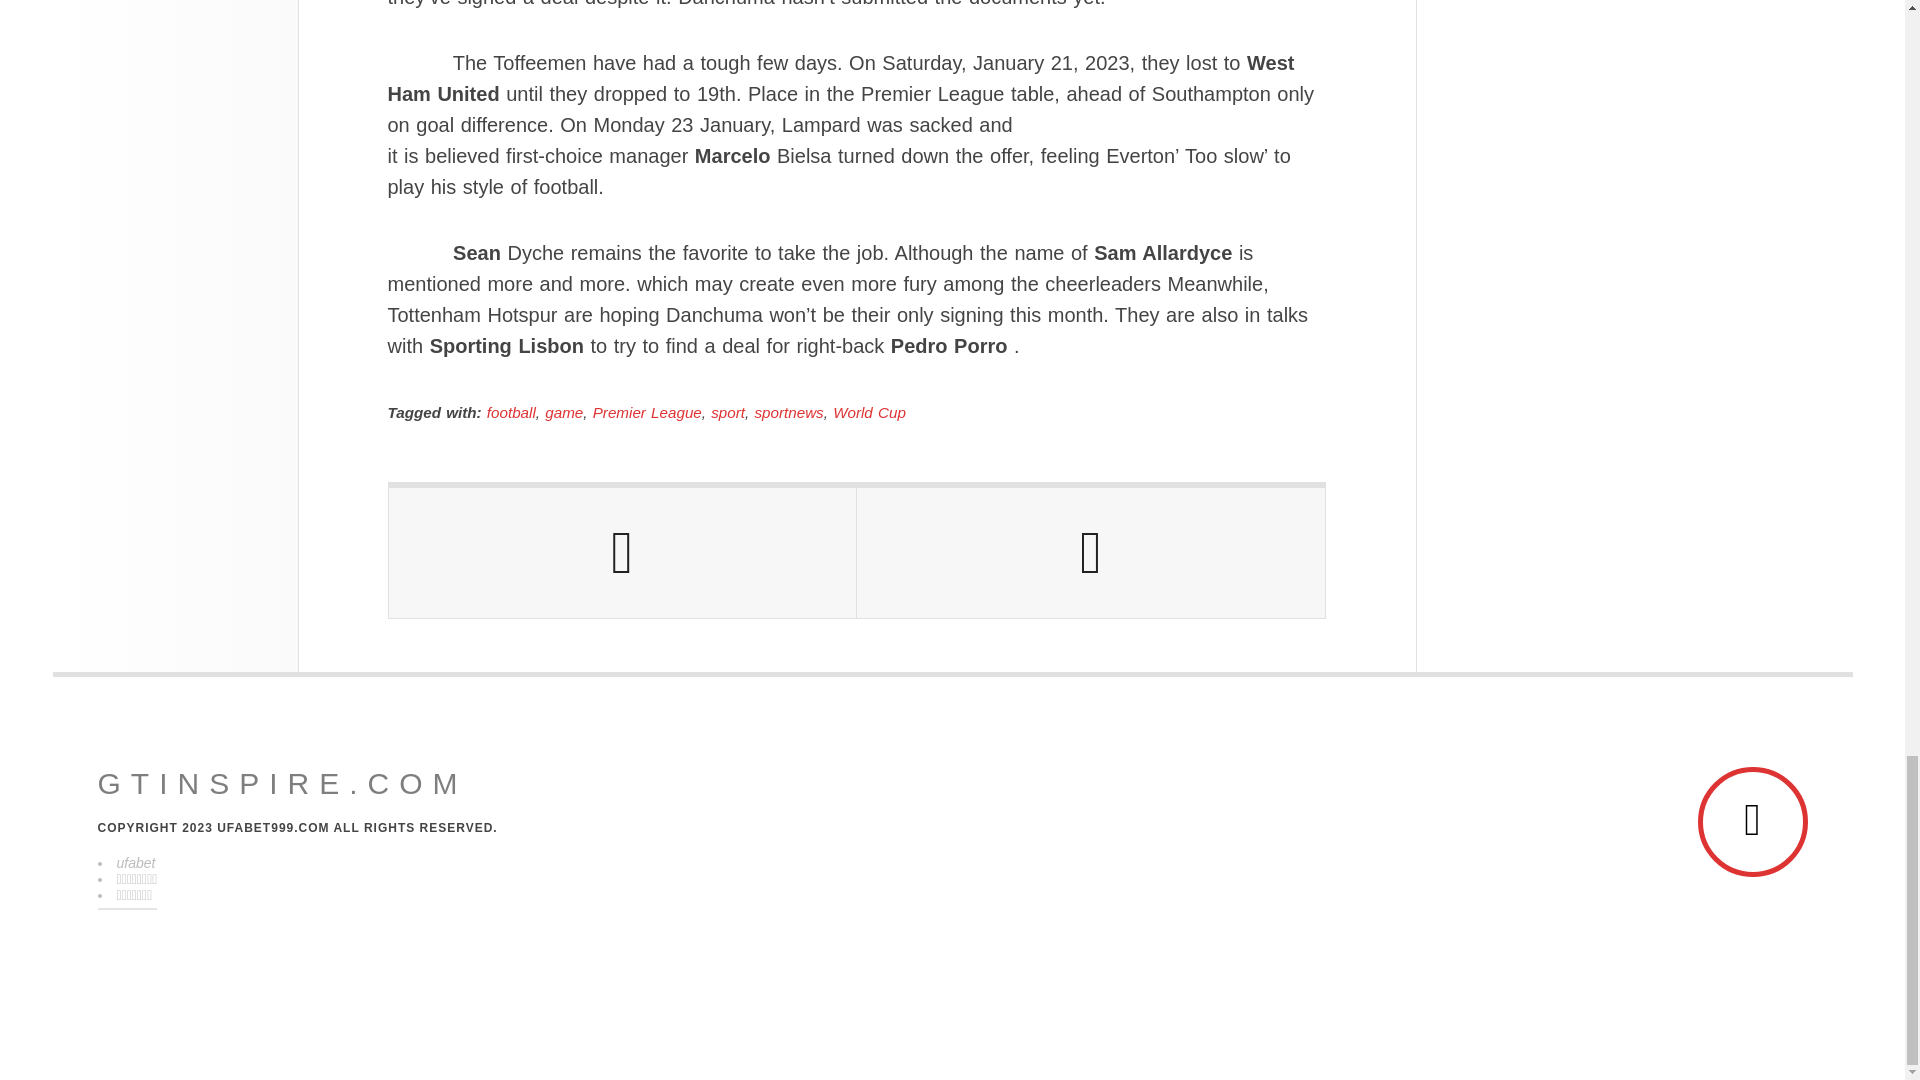 The height and width of the screenshot is (1080, 1920). Describe the element at coordinates (1090, 552) in the screenshot. I see `Next Post` at that location.